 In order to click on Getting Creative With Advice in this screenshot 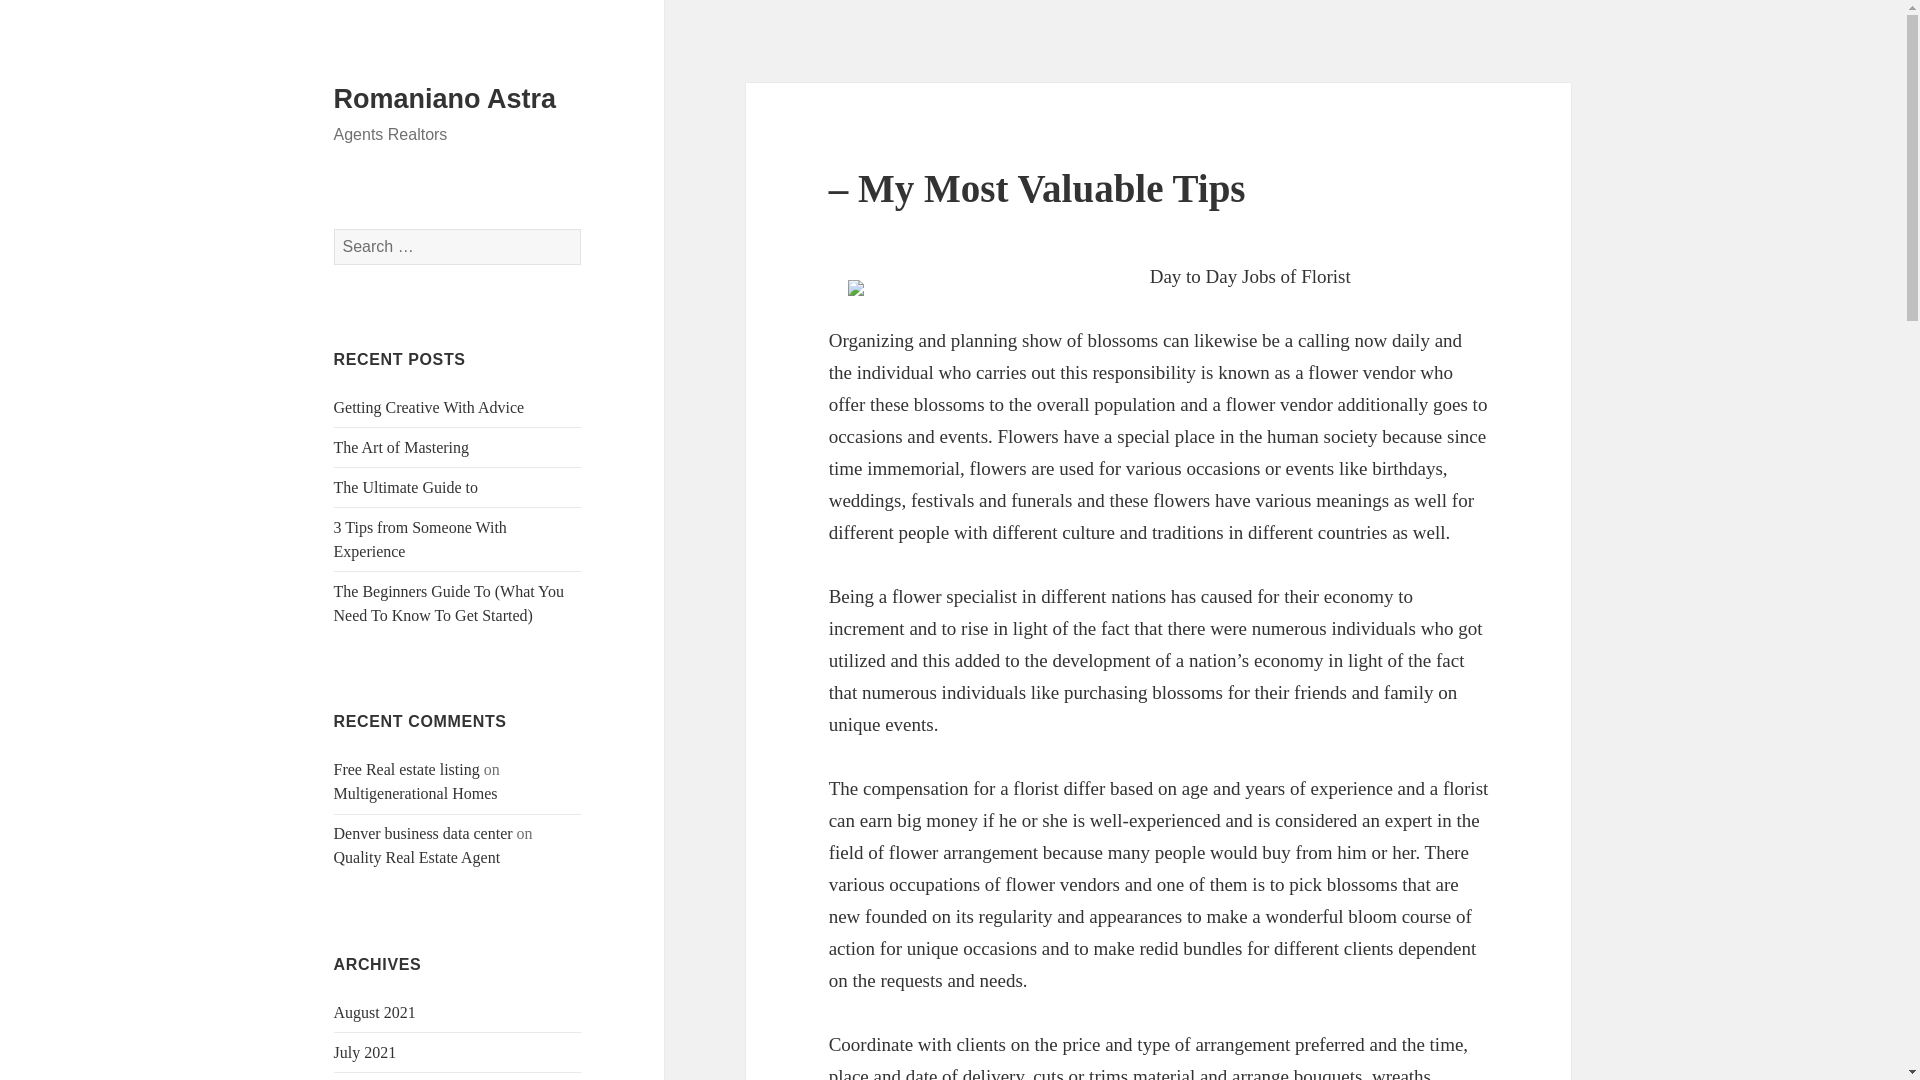, I will do `click(429, 406)`.